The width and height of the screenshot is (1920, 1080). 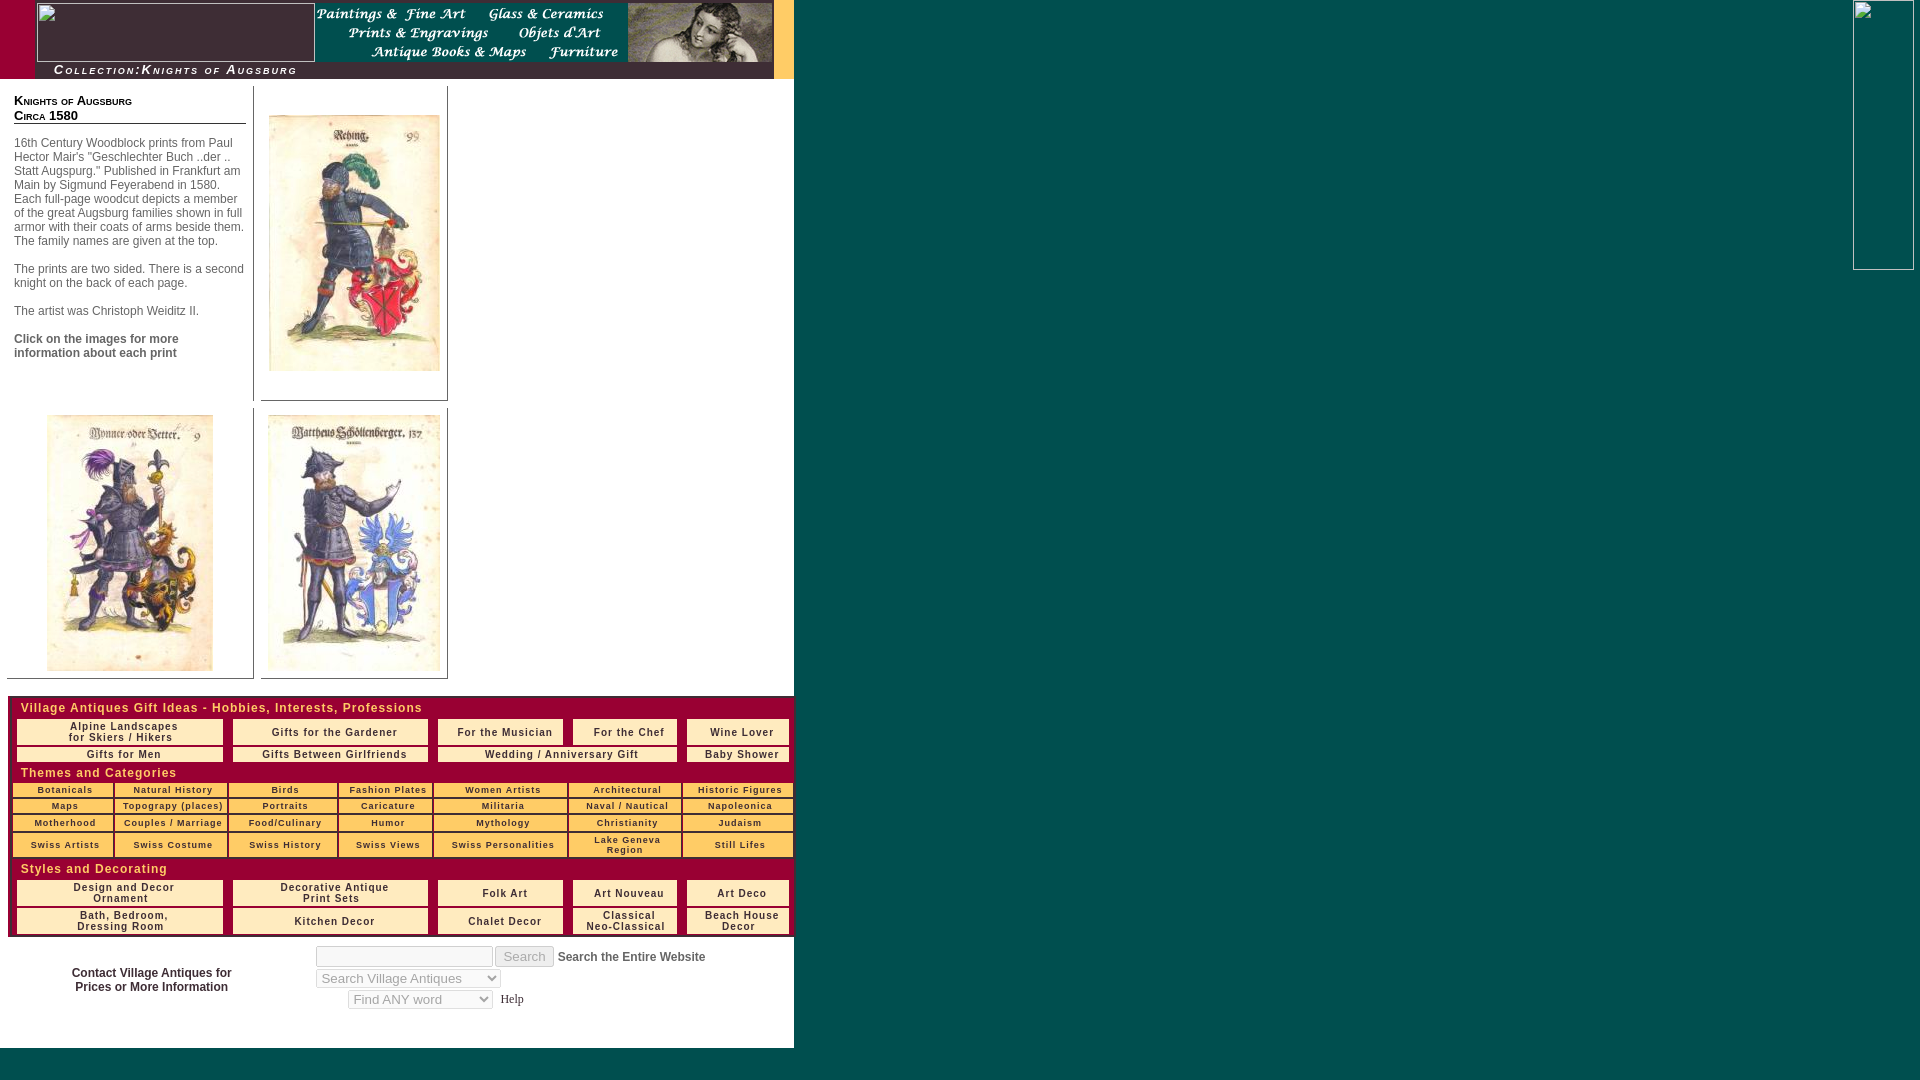 I want to click on Architectural, so click(x=628, y=790).